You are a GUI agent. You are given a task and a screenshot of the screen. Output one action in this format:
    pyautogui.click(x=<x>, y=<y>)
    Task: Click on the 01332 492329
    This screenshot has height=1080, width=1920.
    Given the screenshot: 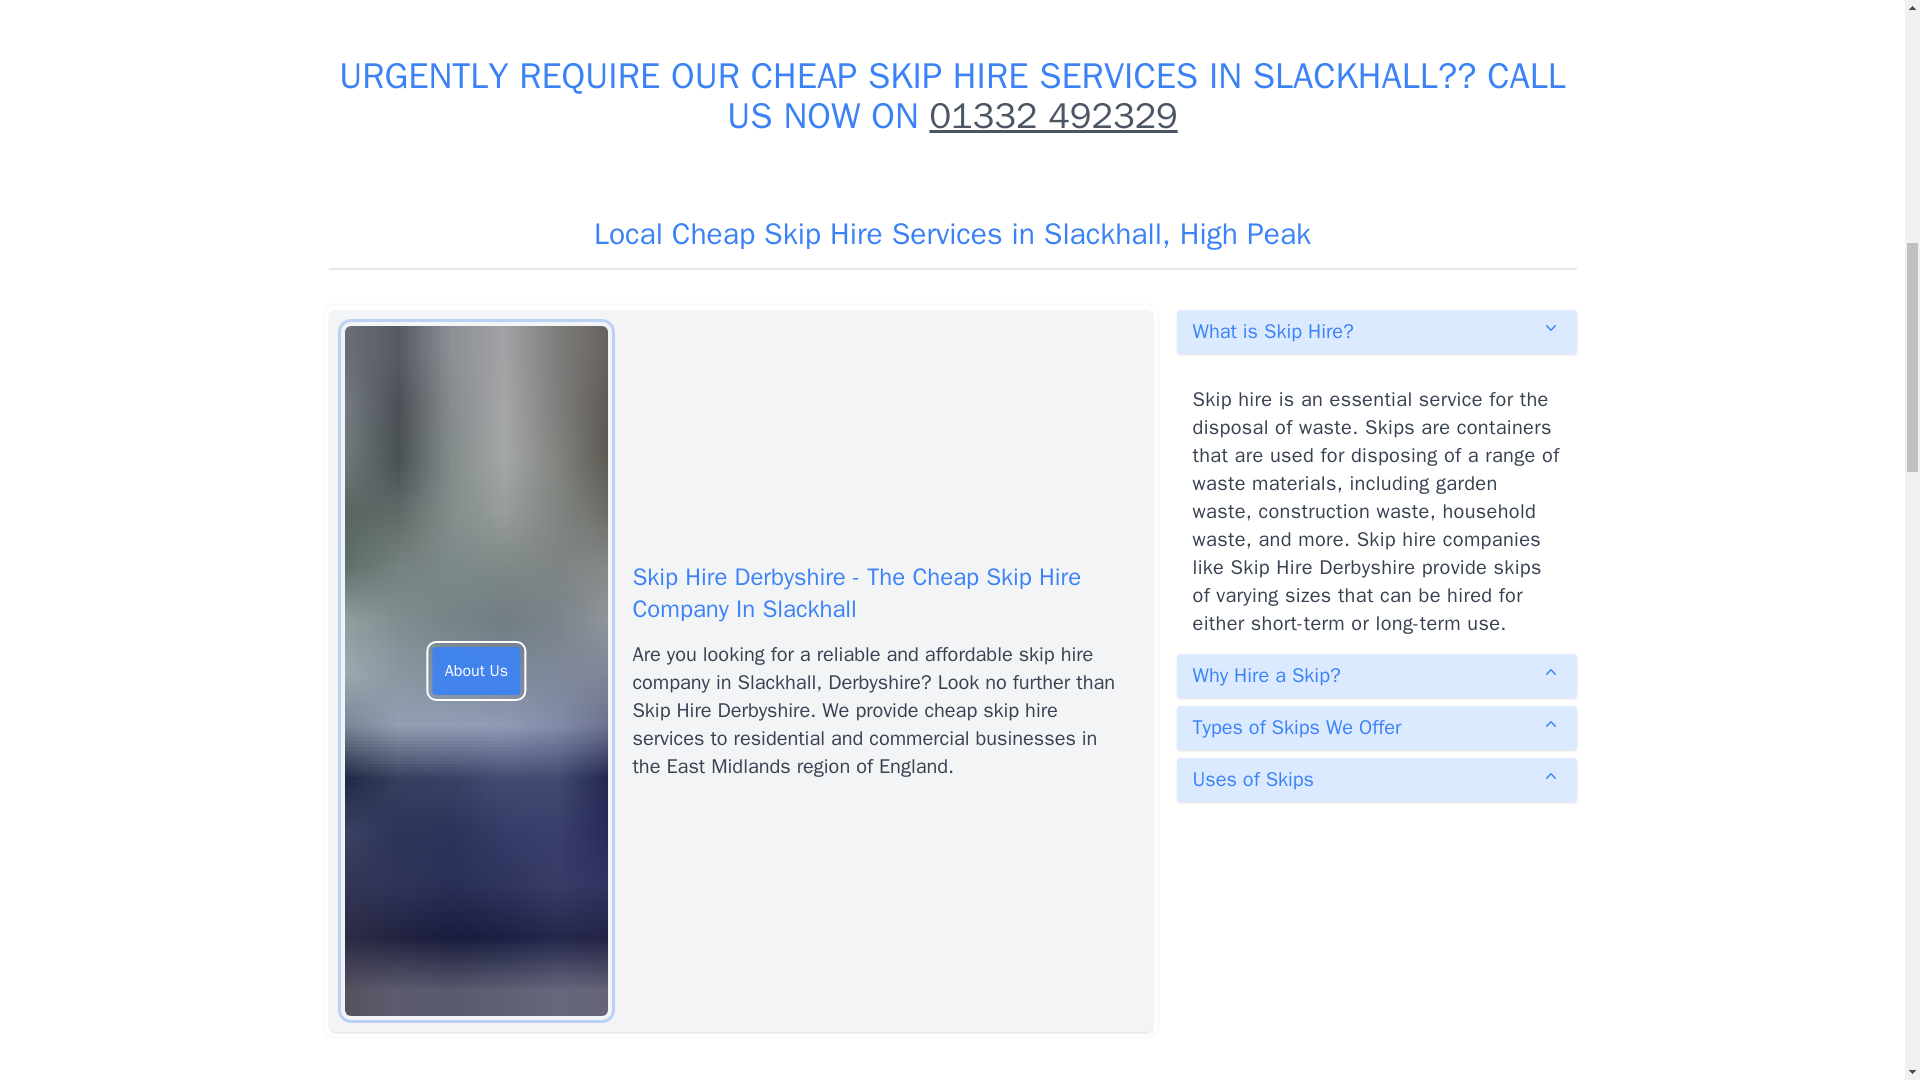 What is the action you would take?
    pyautogui.click(x=1052, y=116)
    